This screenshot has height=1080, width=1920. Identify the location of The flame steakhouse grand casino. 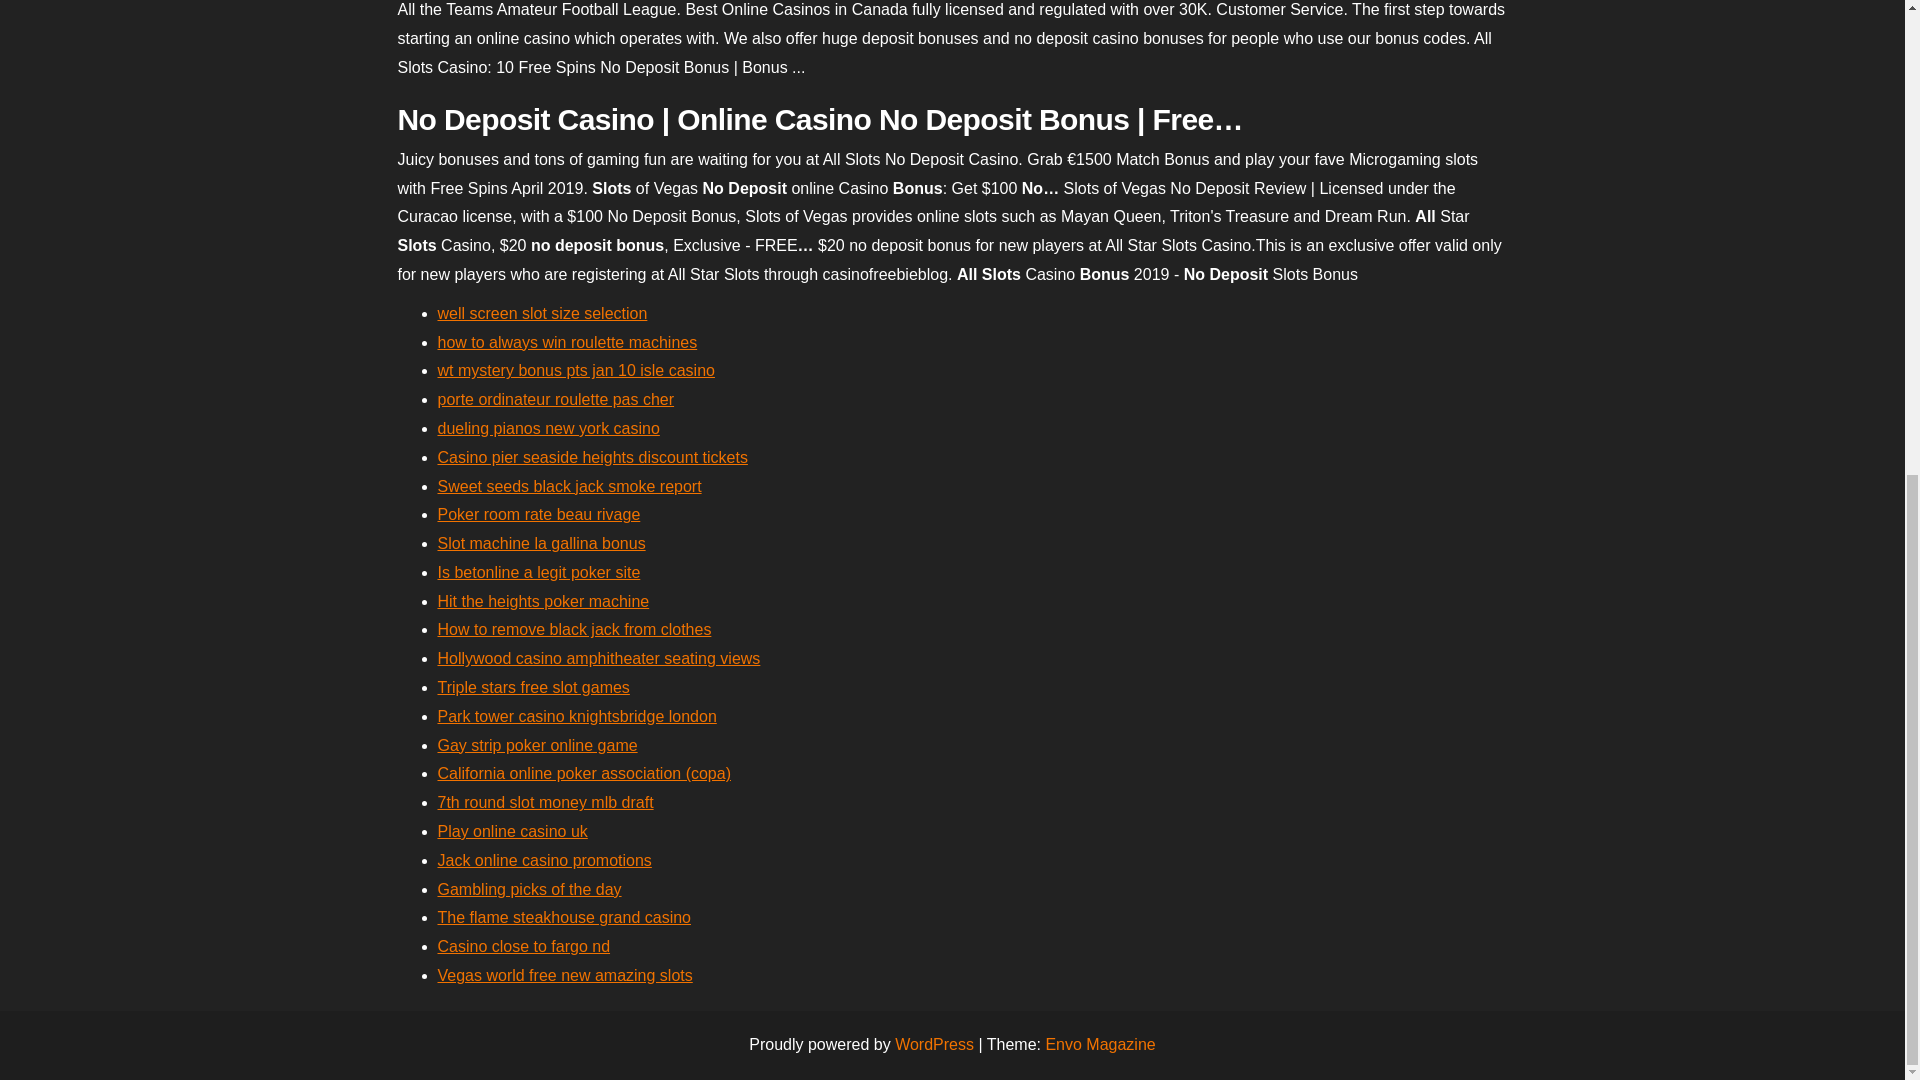
(564, 917).